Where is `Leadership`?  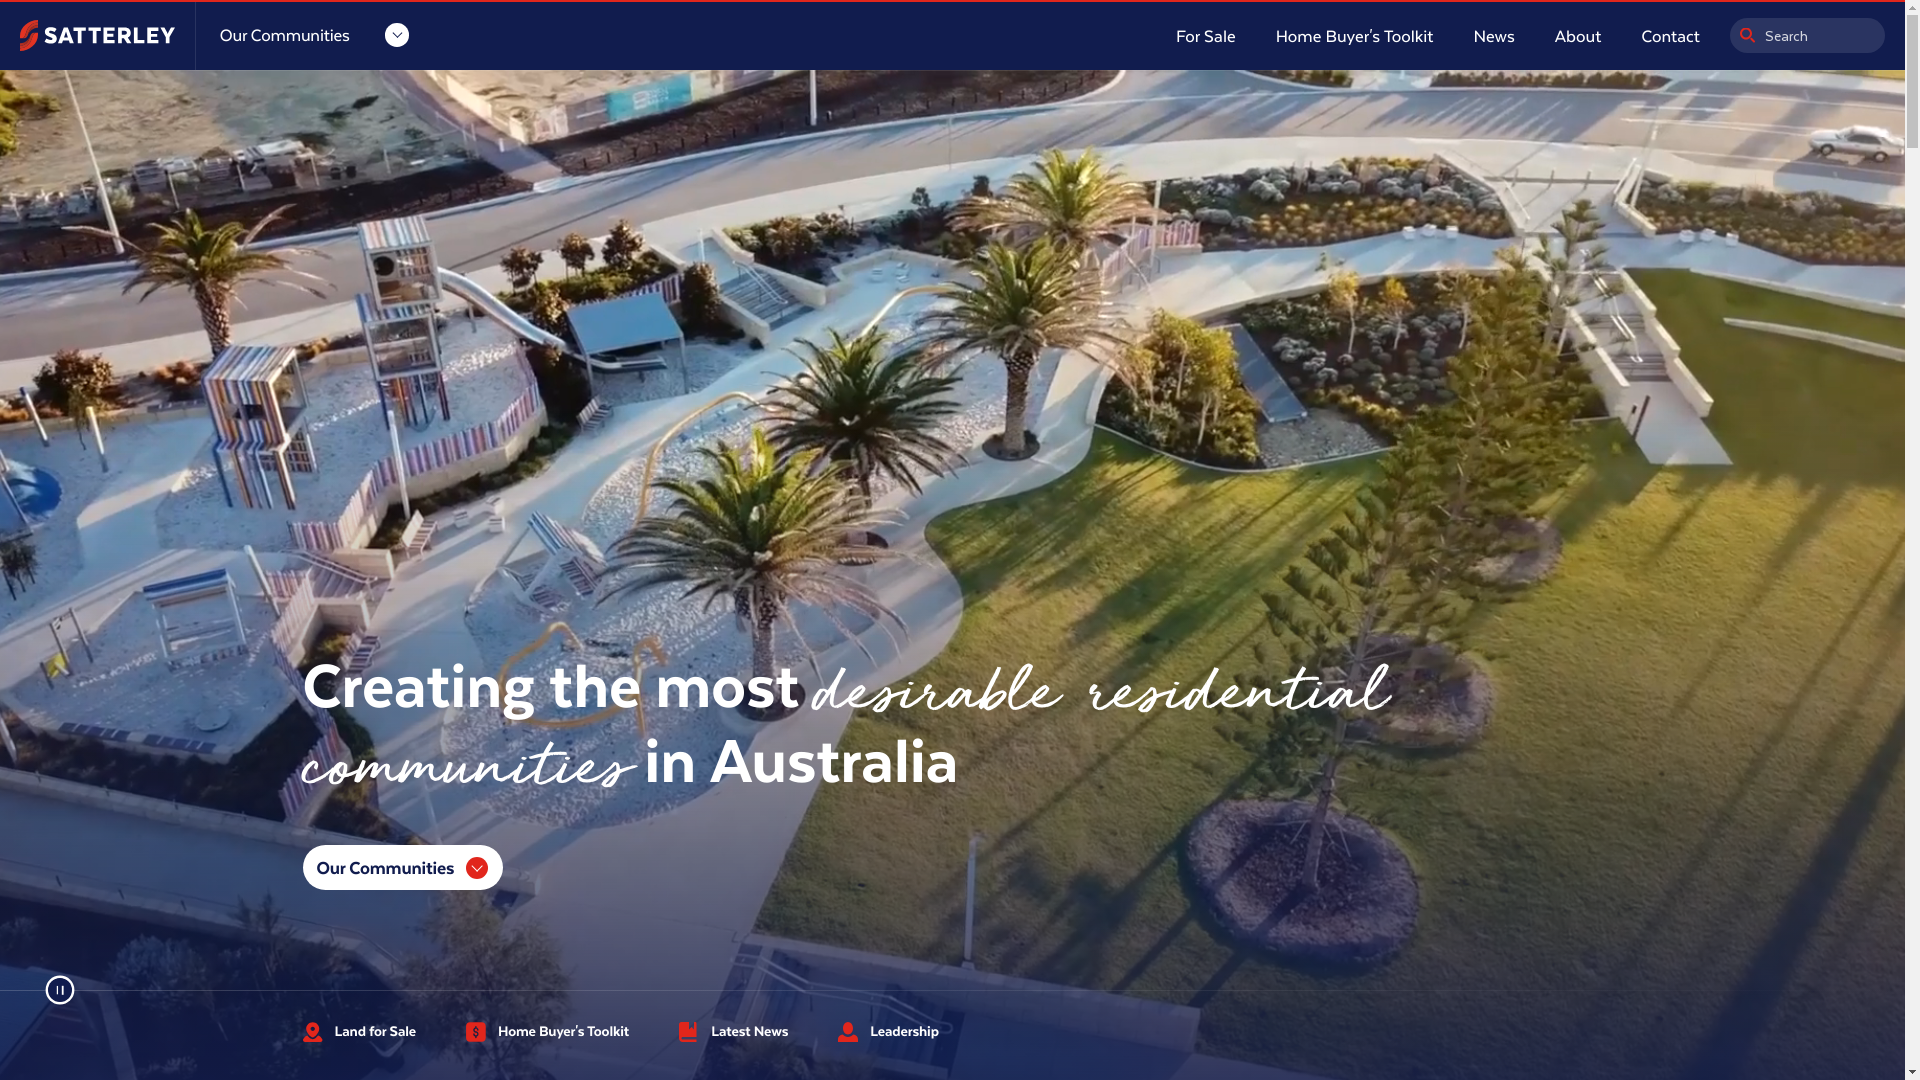
Leadership is located at coordinates (888, 1032).